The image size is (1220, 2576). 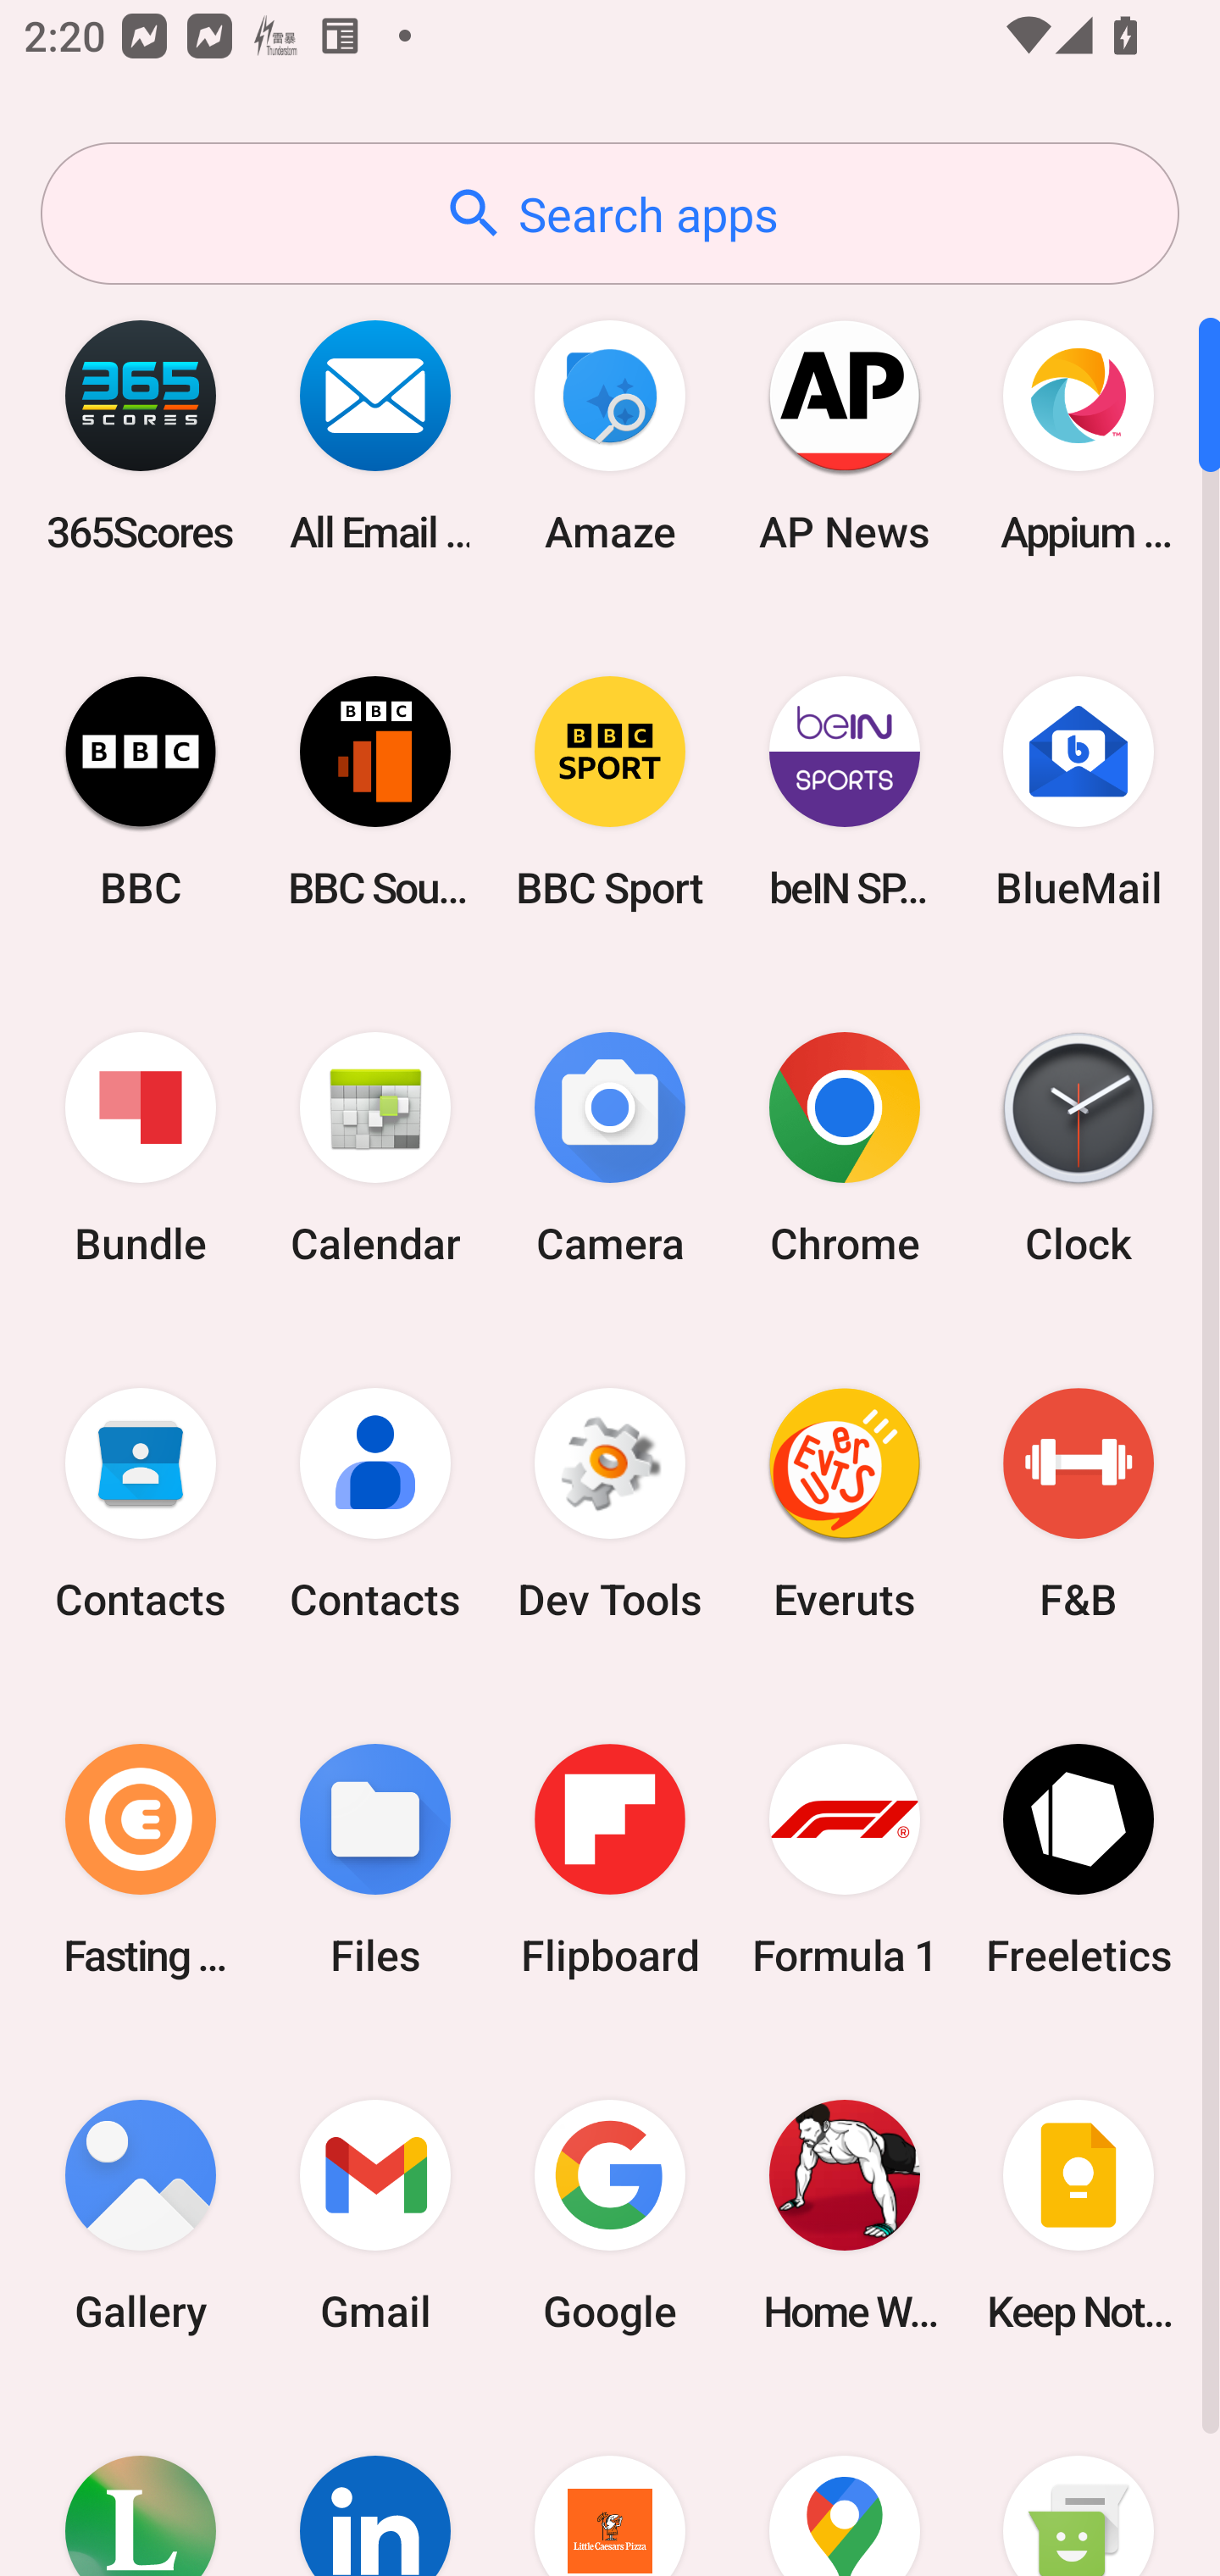 What do you see at coordinates (610, 1149) in the screenshot?
I see `Camera` at bounding box center [610, 1149].